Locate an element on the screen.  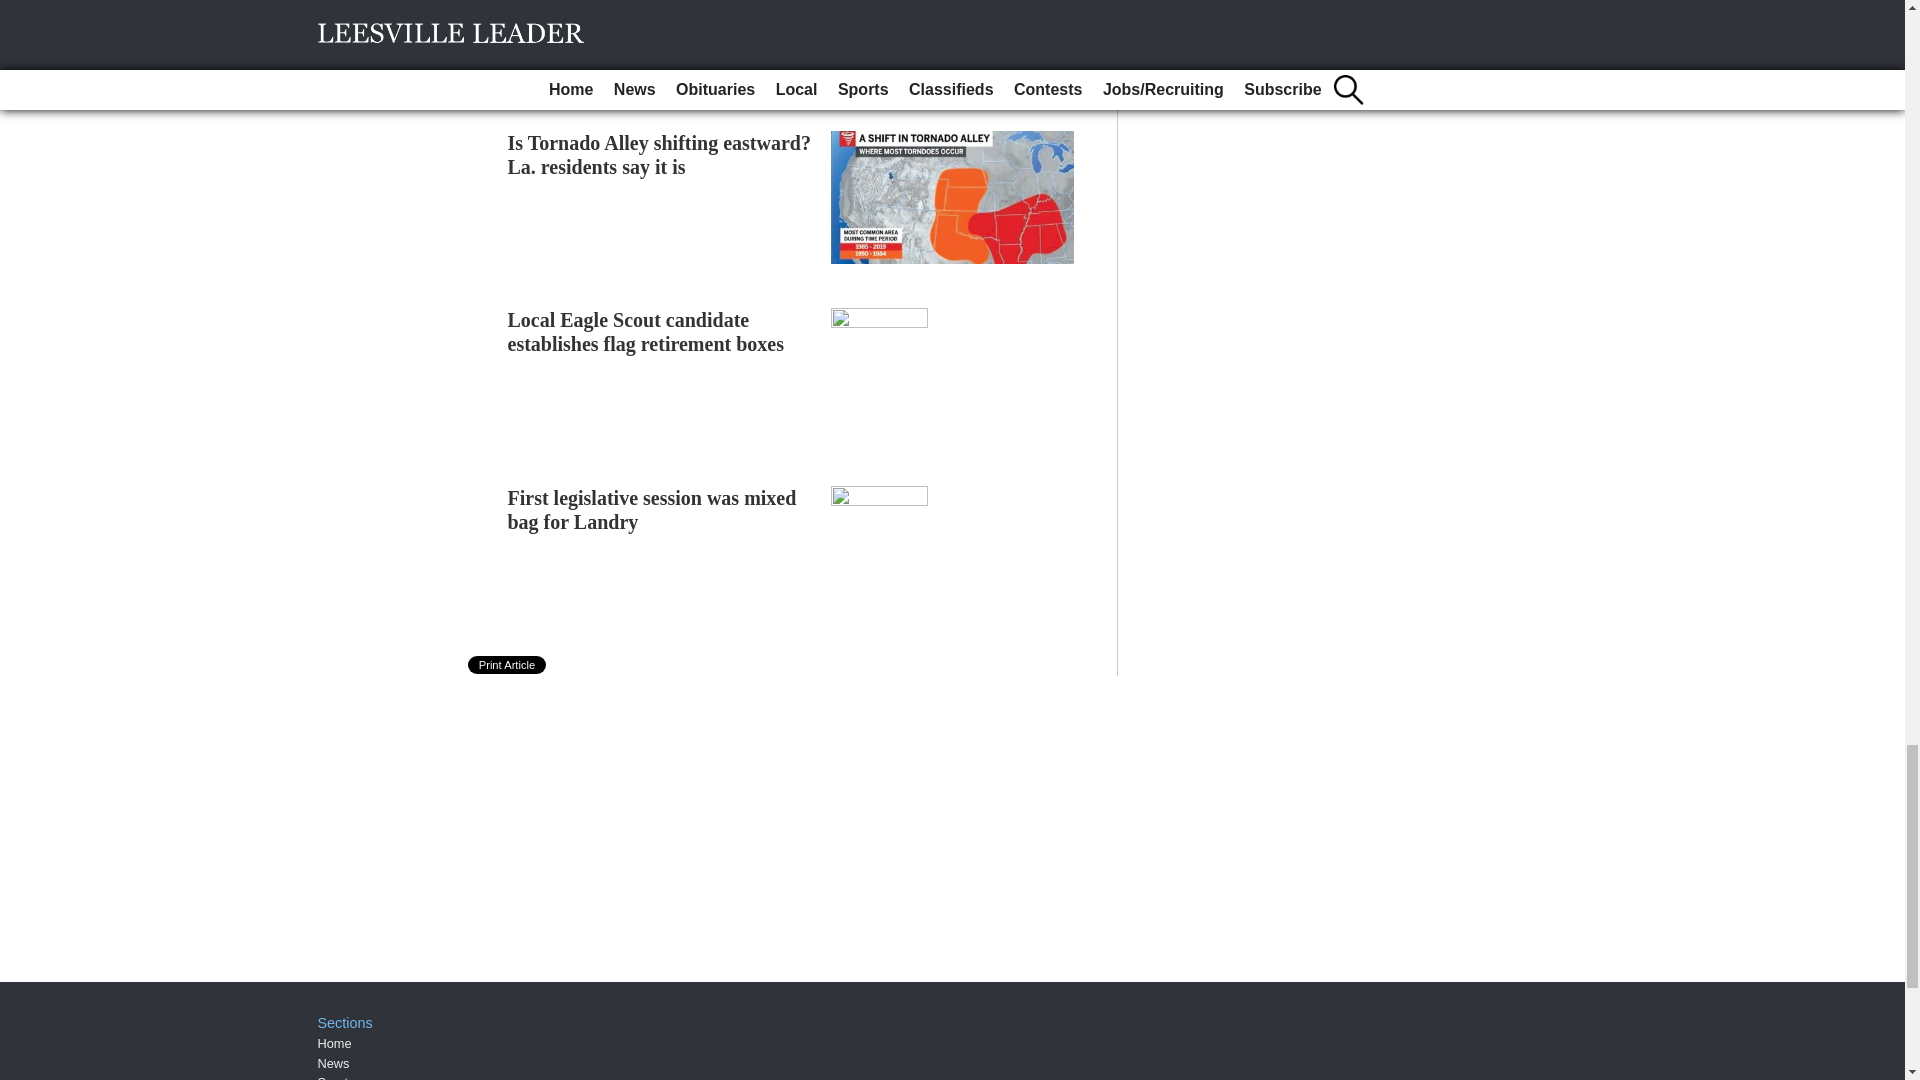
Home is located at coordinates (334, 1042).